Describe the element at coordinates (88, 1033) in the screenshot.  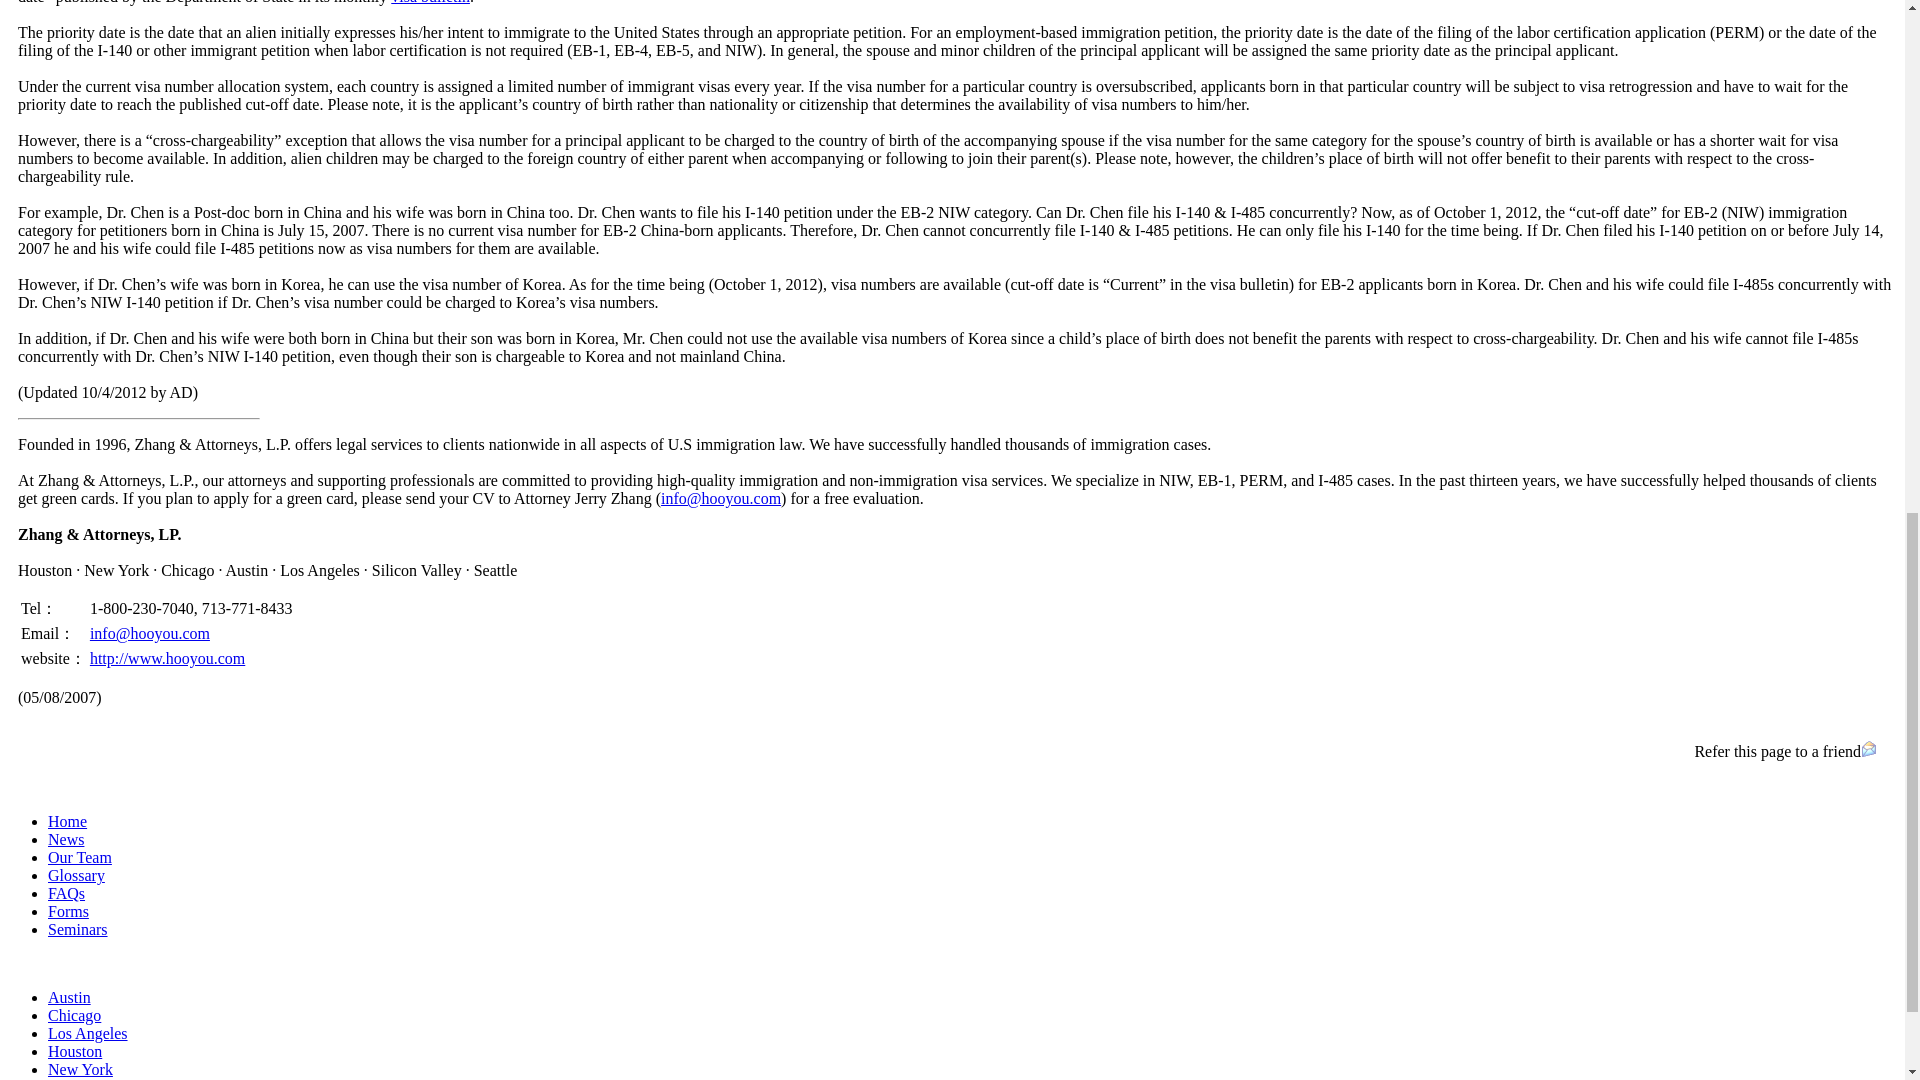
I see `Los Angeles` at that location.